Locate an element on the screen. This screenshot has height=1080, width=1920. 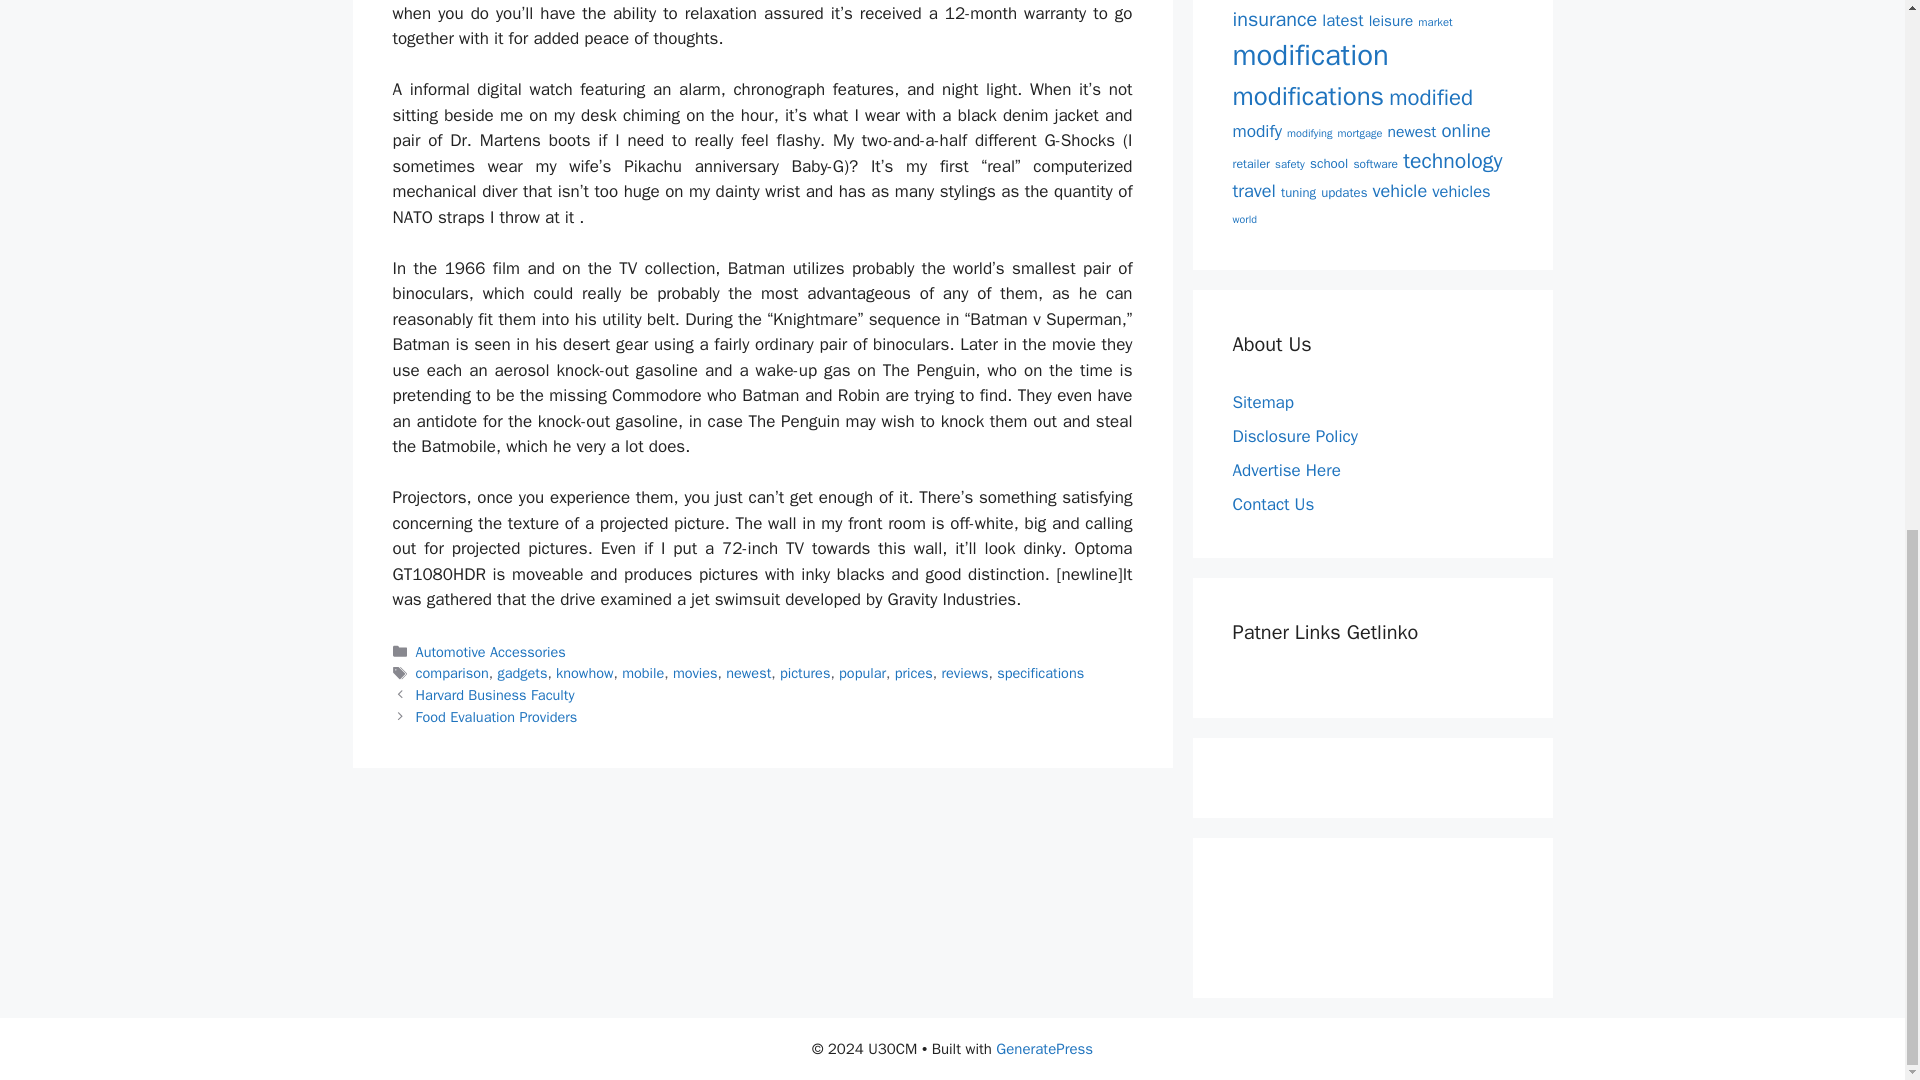
newest is located at coordinates (748, 672).